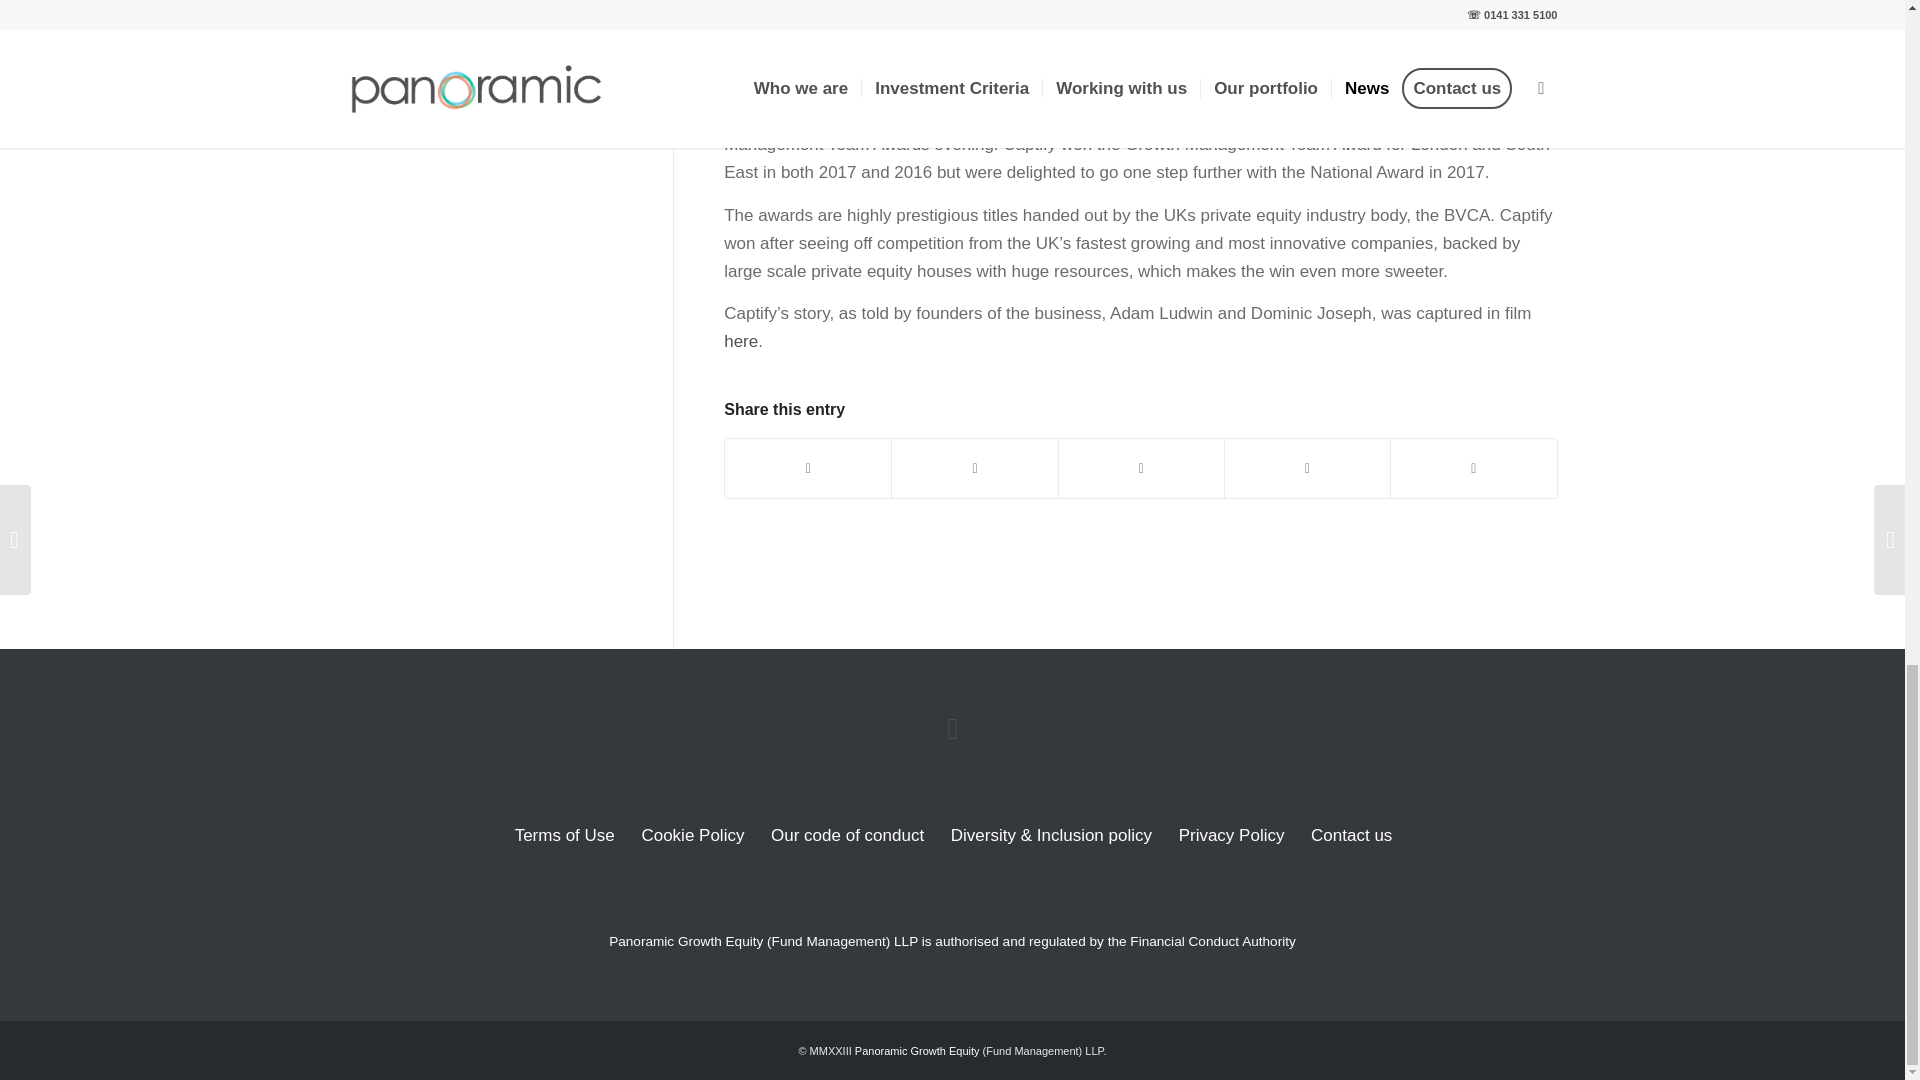 The image size is (1920, 1080). What do you see at coordinates (846, 836) in the screenshot?
I see `Our code of conduct` at bounding box center [846, 836].